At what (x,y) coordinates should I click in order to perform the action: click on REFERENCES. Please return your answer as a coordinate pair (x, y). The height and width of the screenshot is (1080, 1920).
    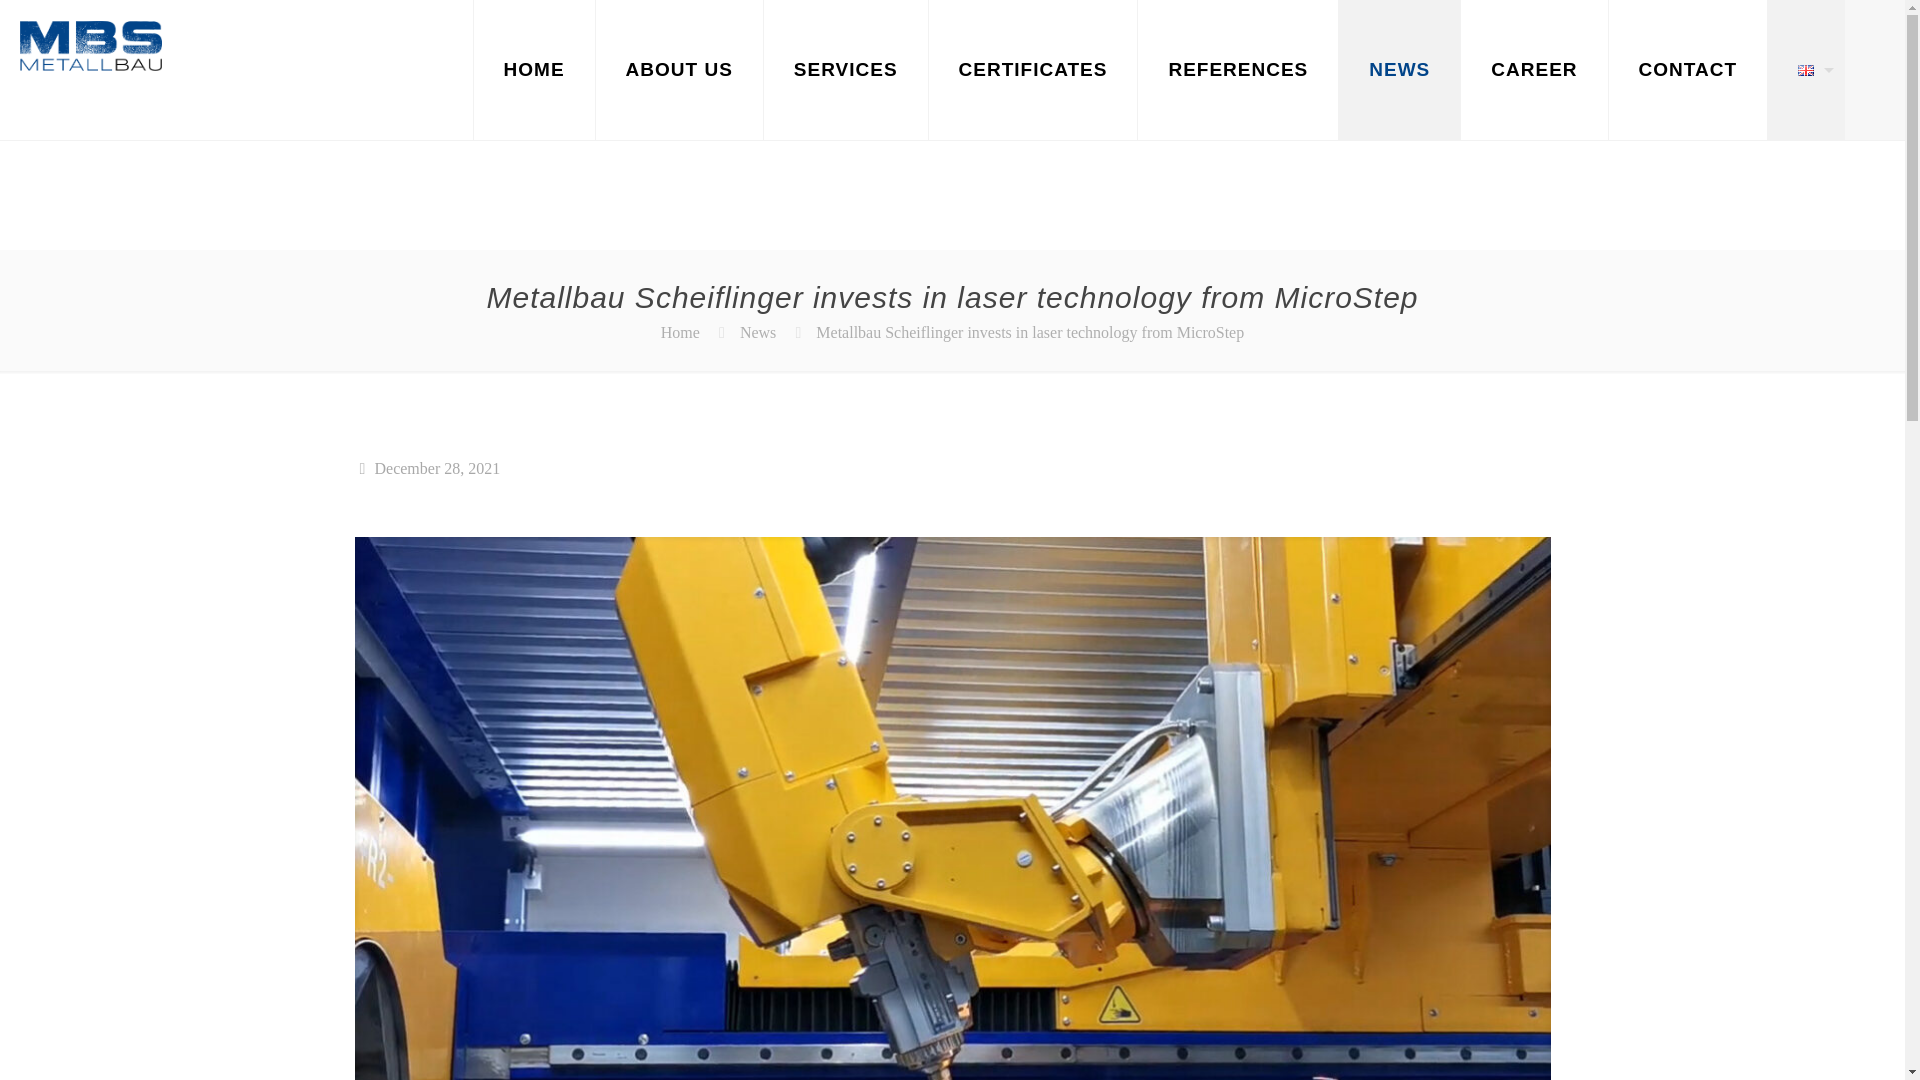
    Looking at the image, I should click on (1238, 70).